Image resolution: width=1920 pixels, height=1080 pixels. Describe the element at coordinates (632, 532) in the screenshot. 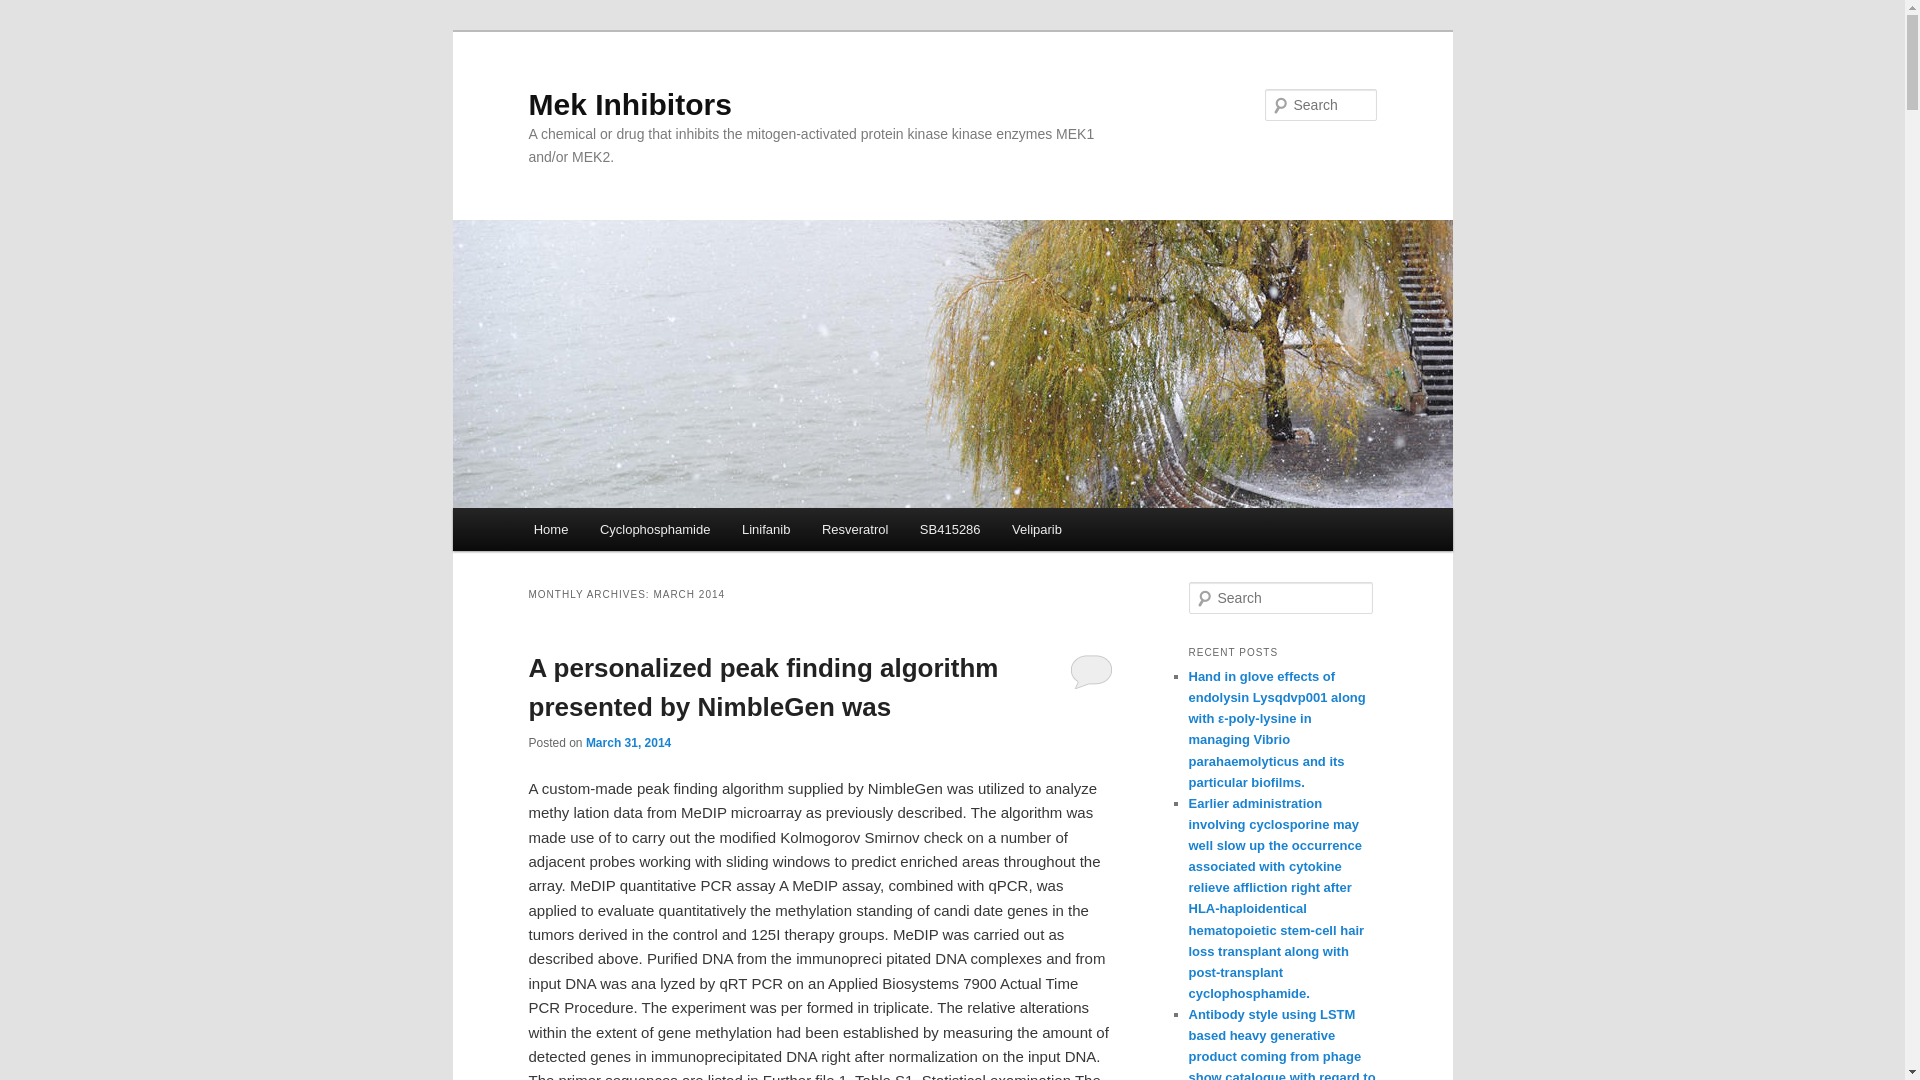

I see `Skip to secondary content` at that location.